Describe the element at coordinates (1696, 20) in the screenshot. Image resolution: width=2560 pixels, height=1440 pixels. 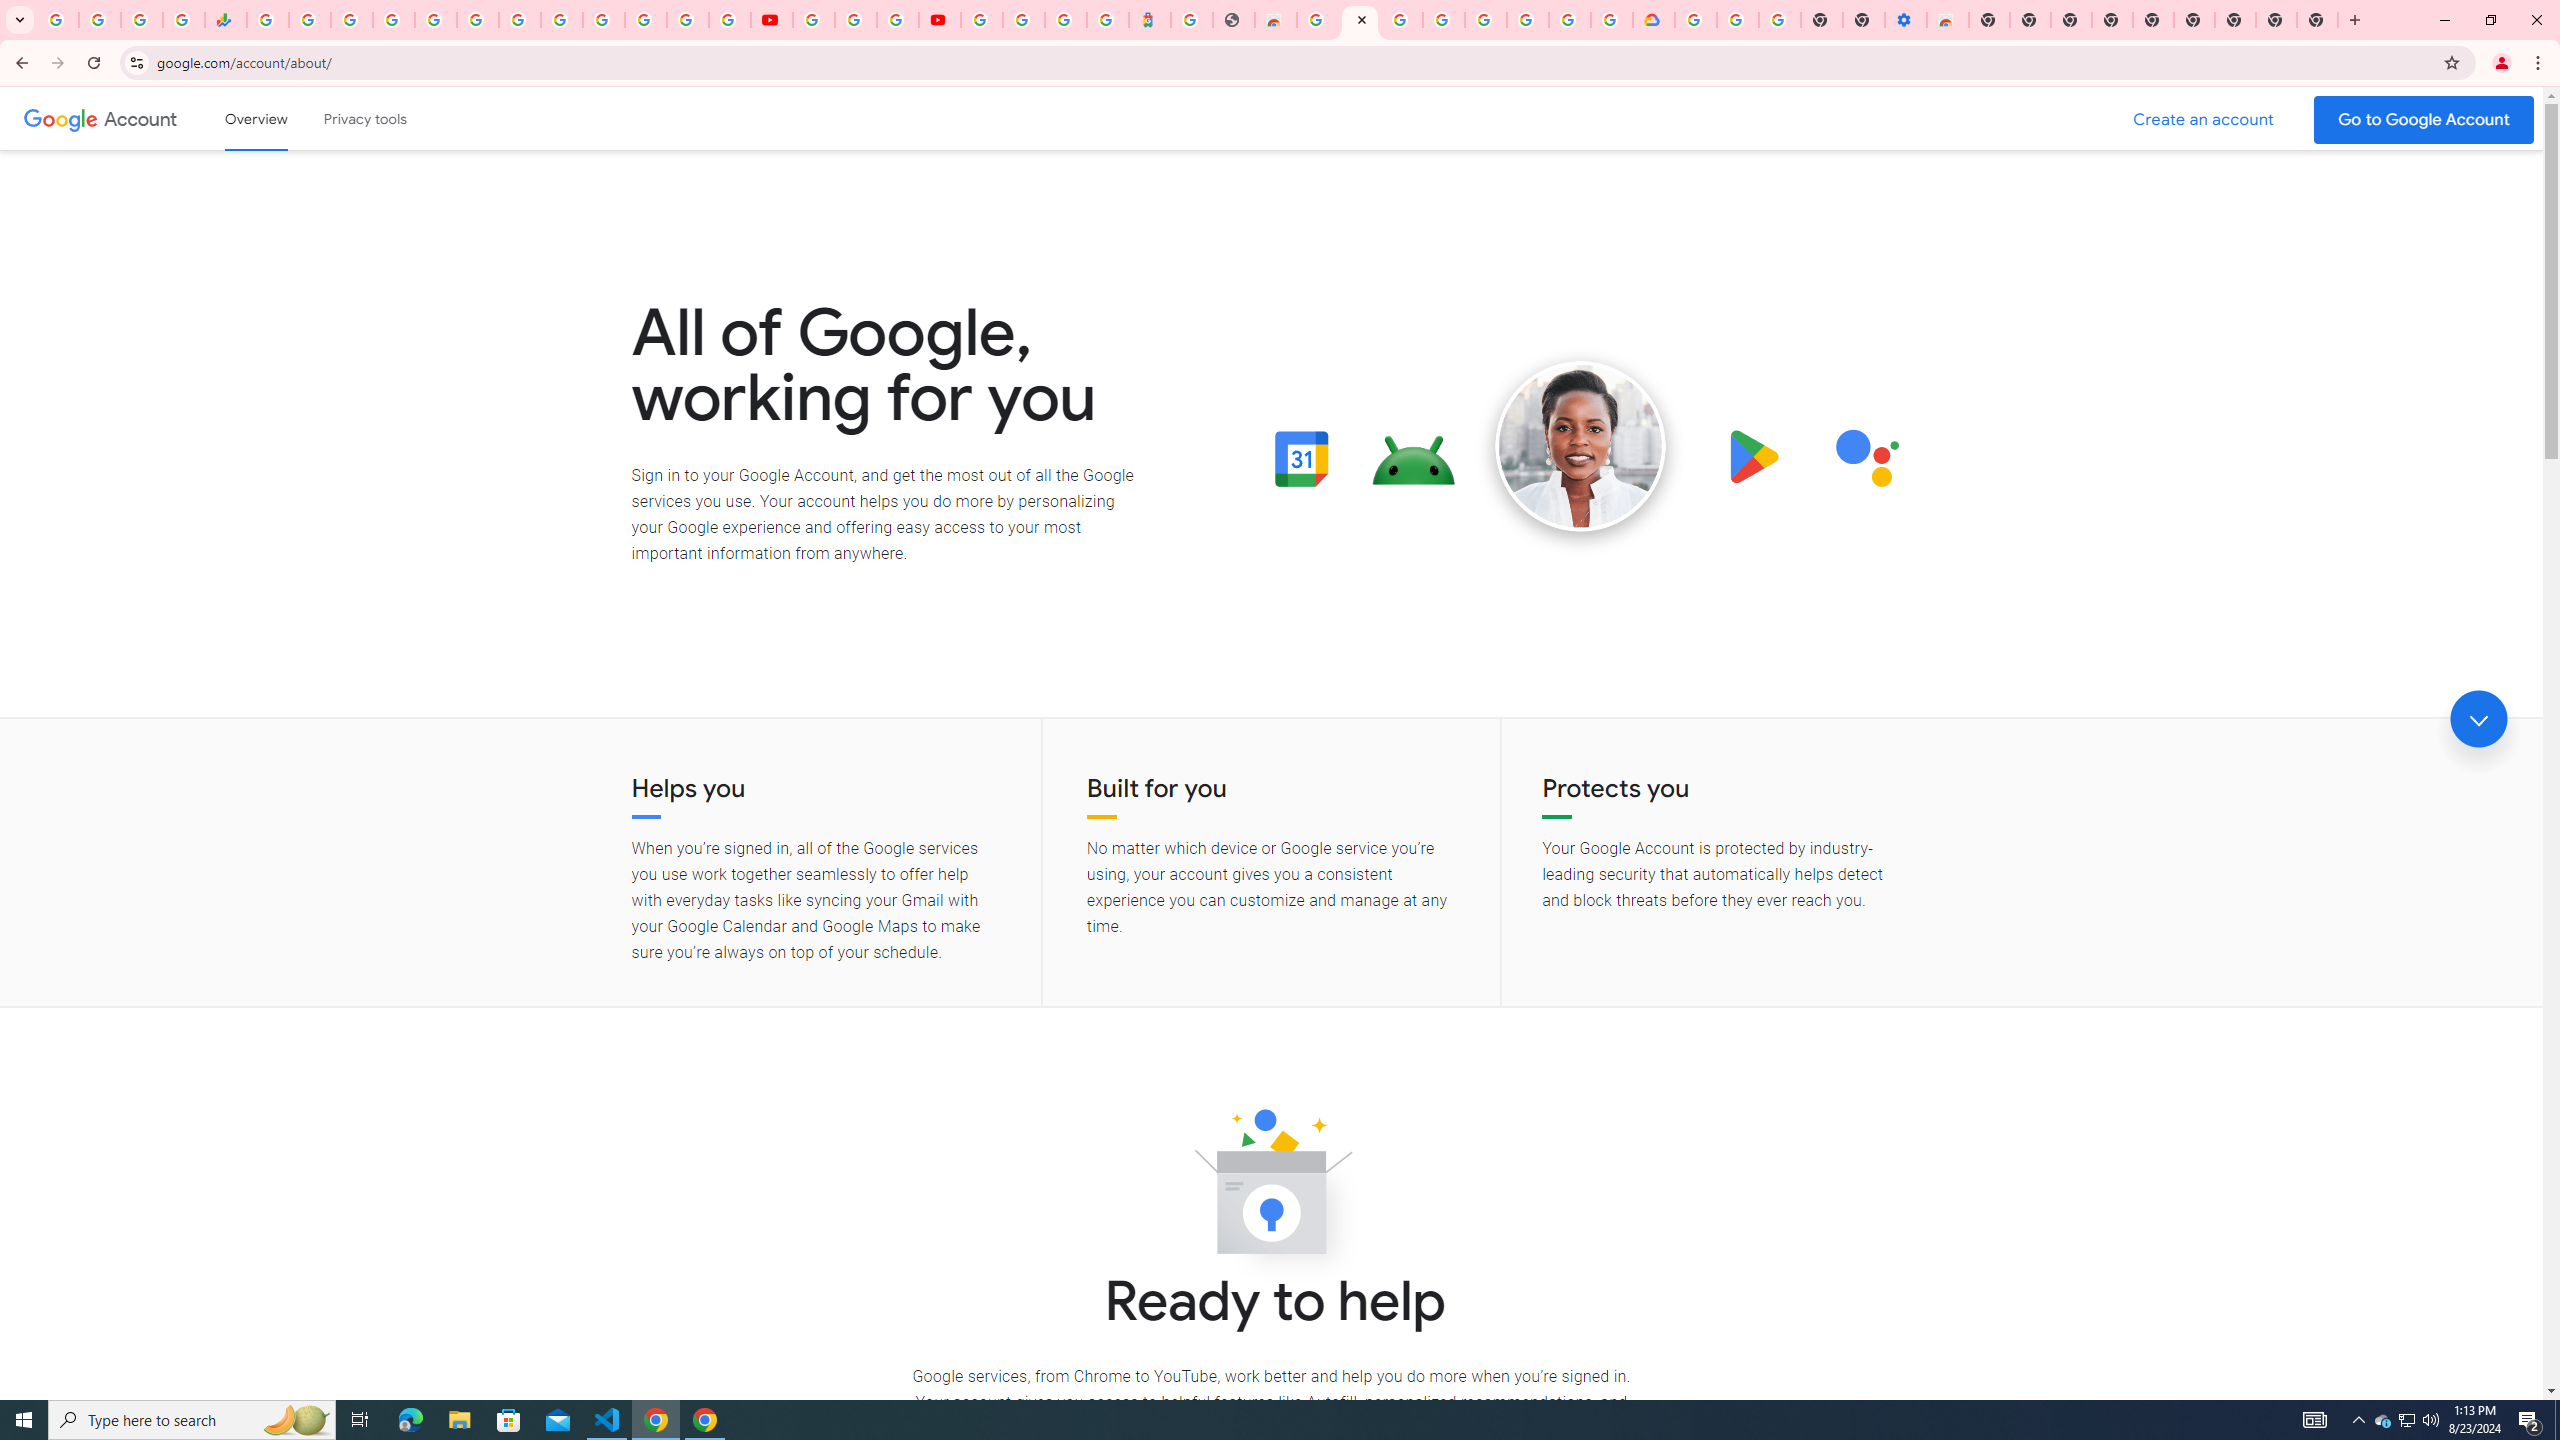
I see `Sign in - Google Accounts` at that location.